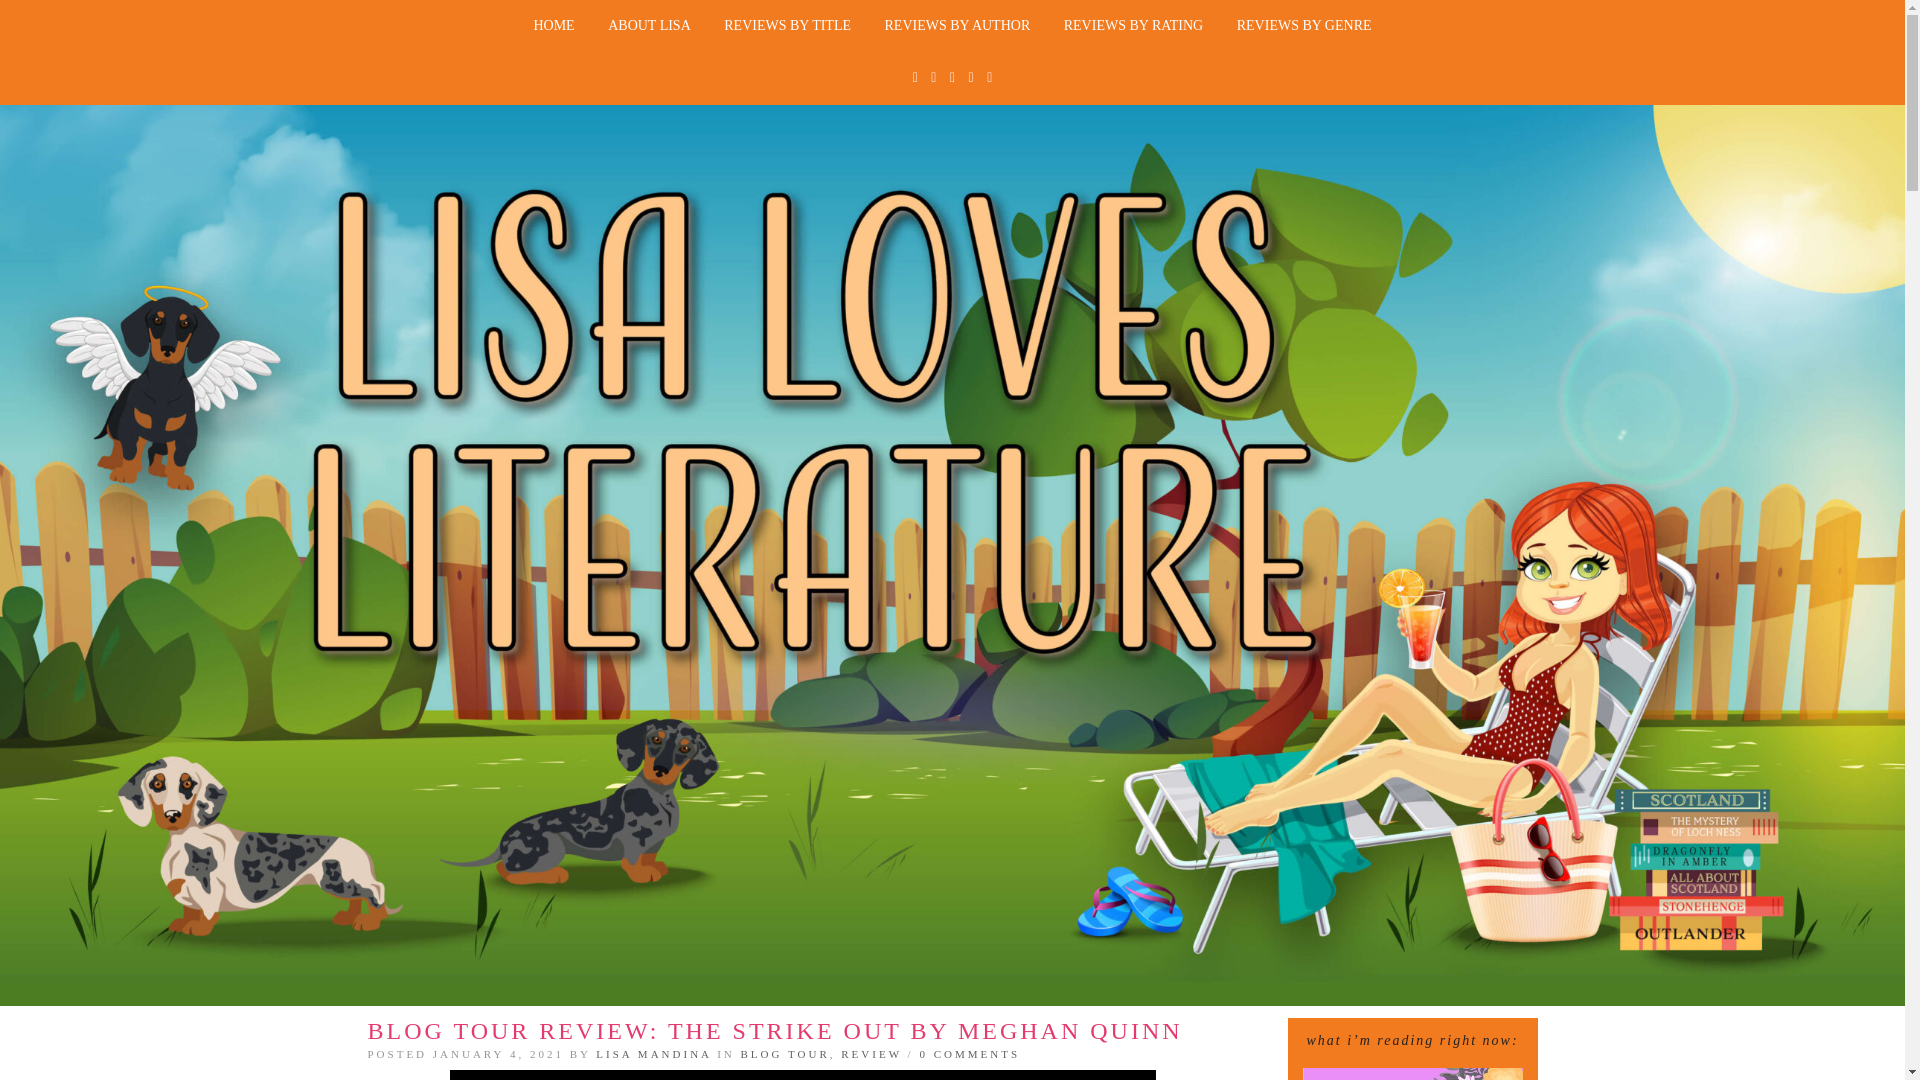 The width and height of the screenshot is (1920, 1080). Describe the element at coordinates (969, 1053) in the screenshot. I see `0 COMMENTS` at that location.